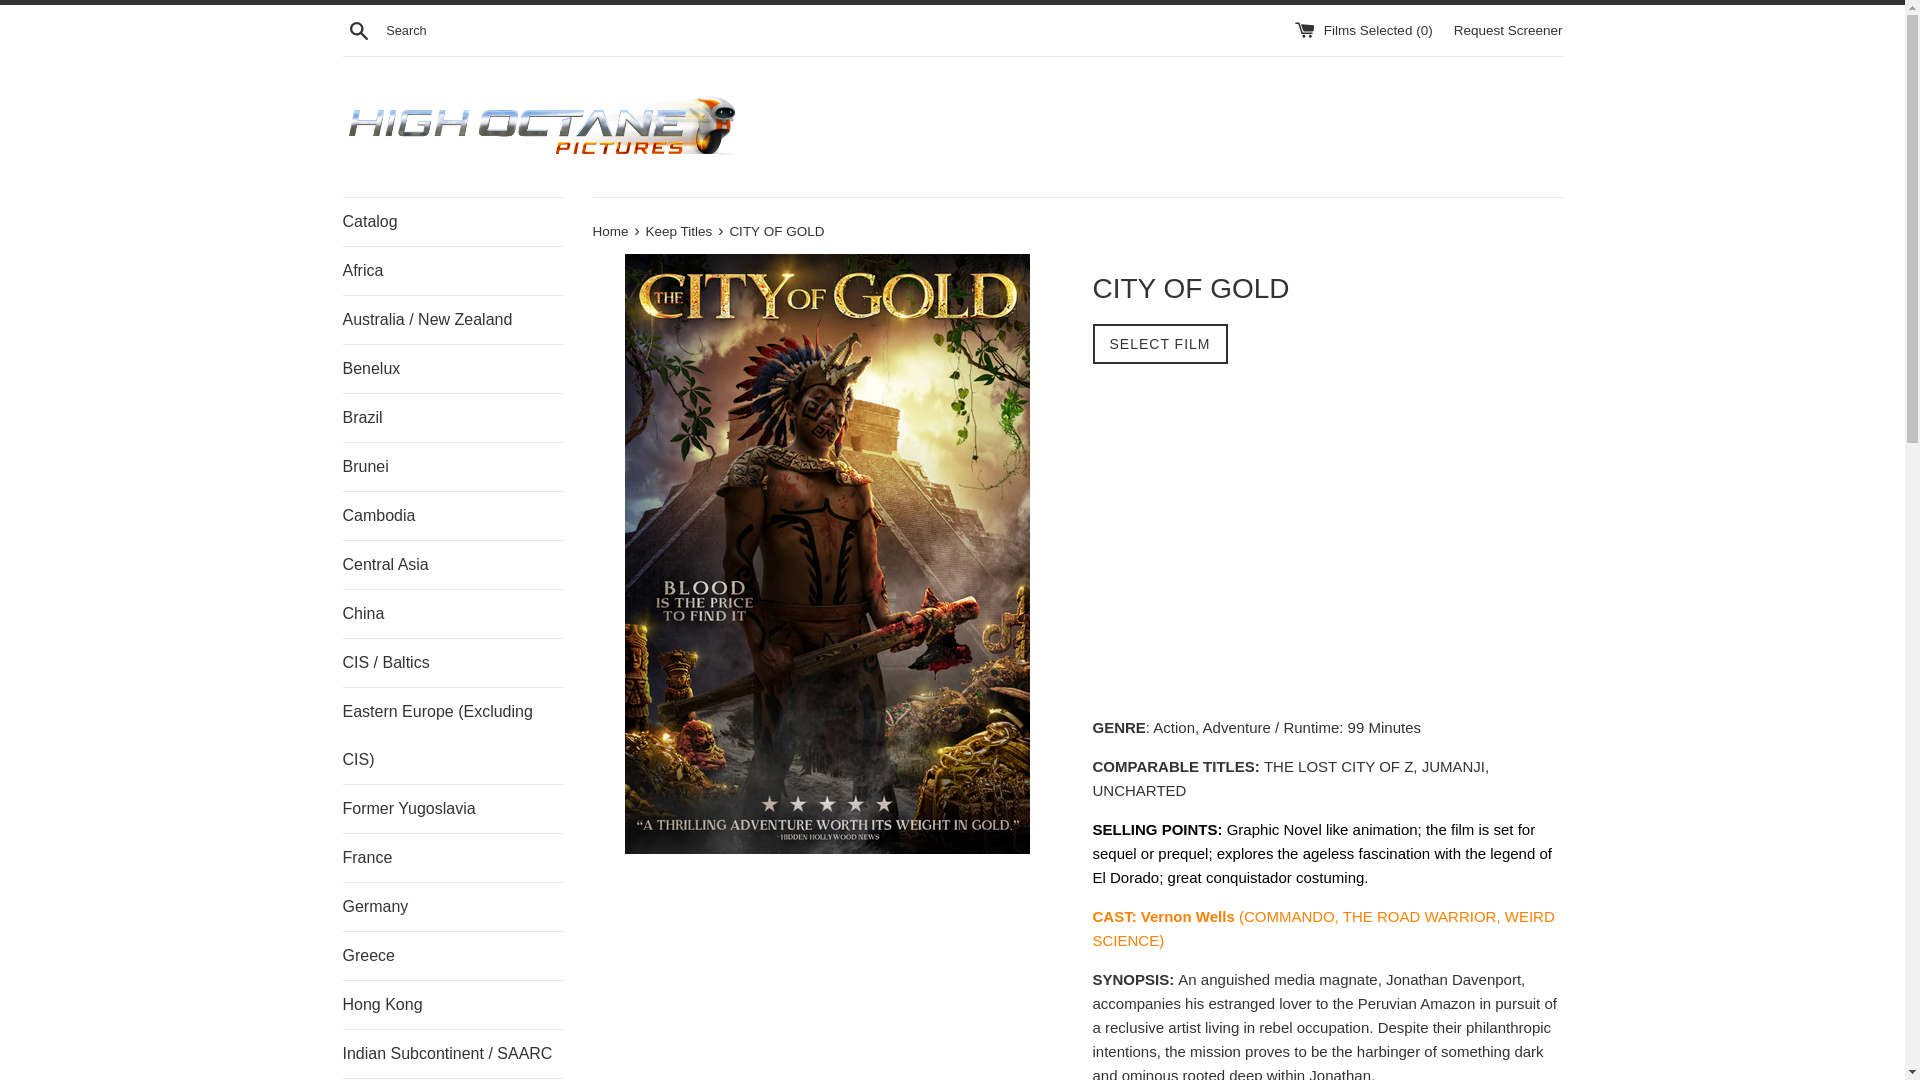  I want to click on Greece, so click(452, 956).